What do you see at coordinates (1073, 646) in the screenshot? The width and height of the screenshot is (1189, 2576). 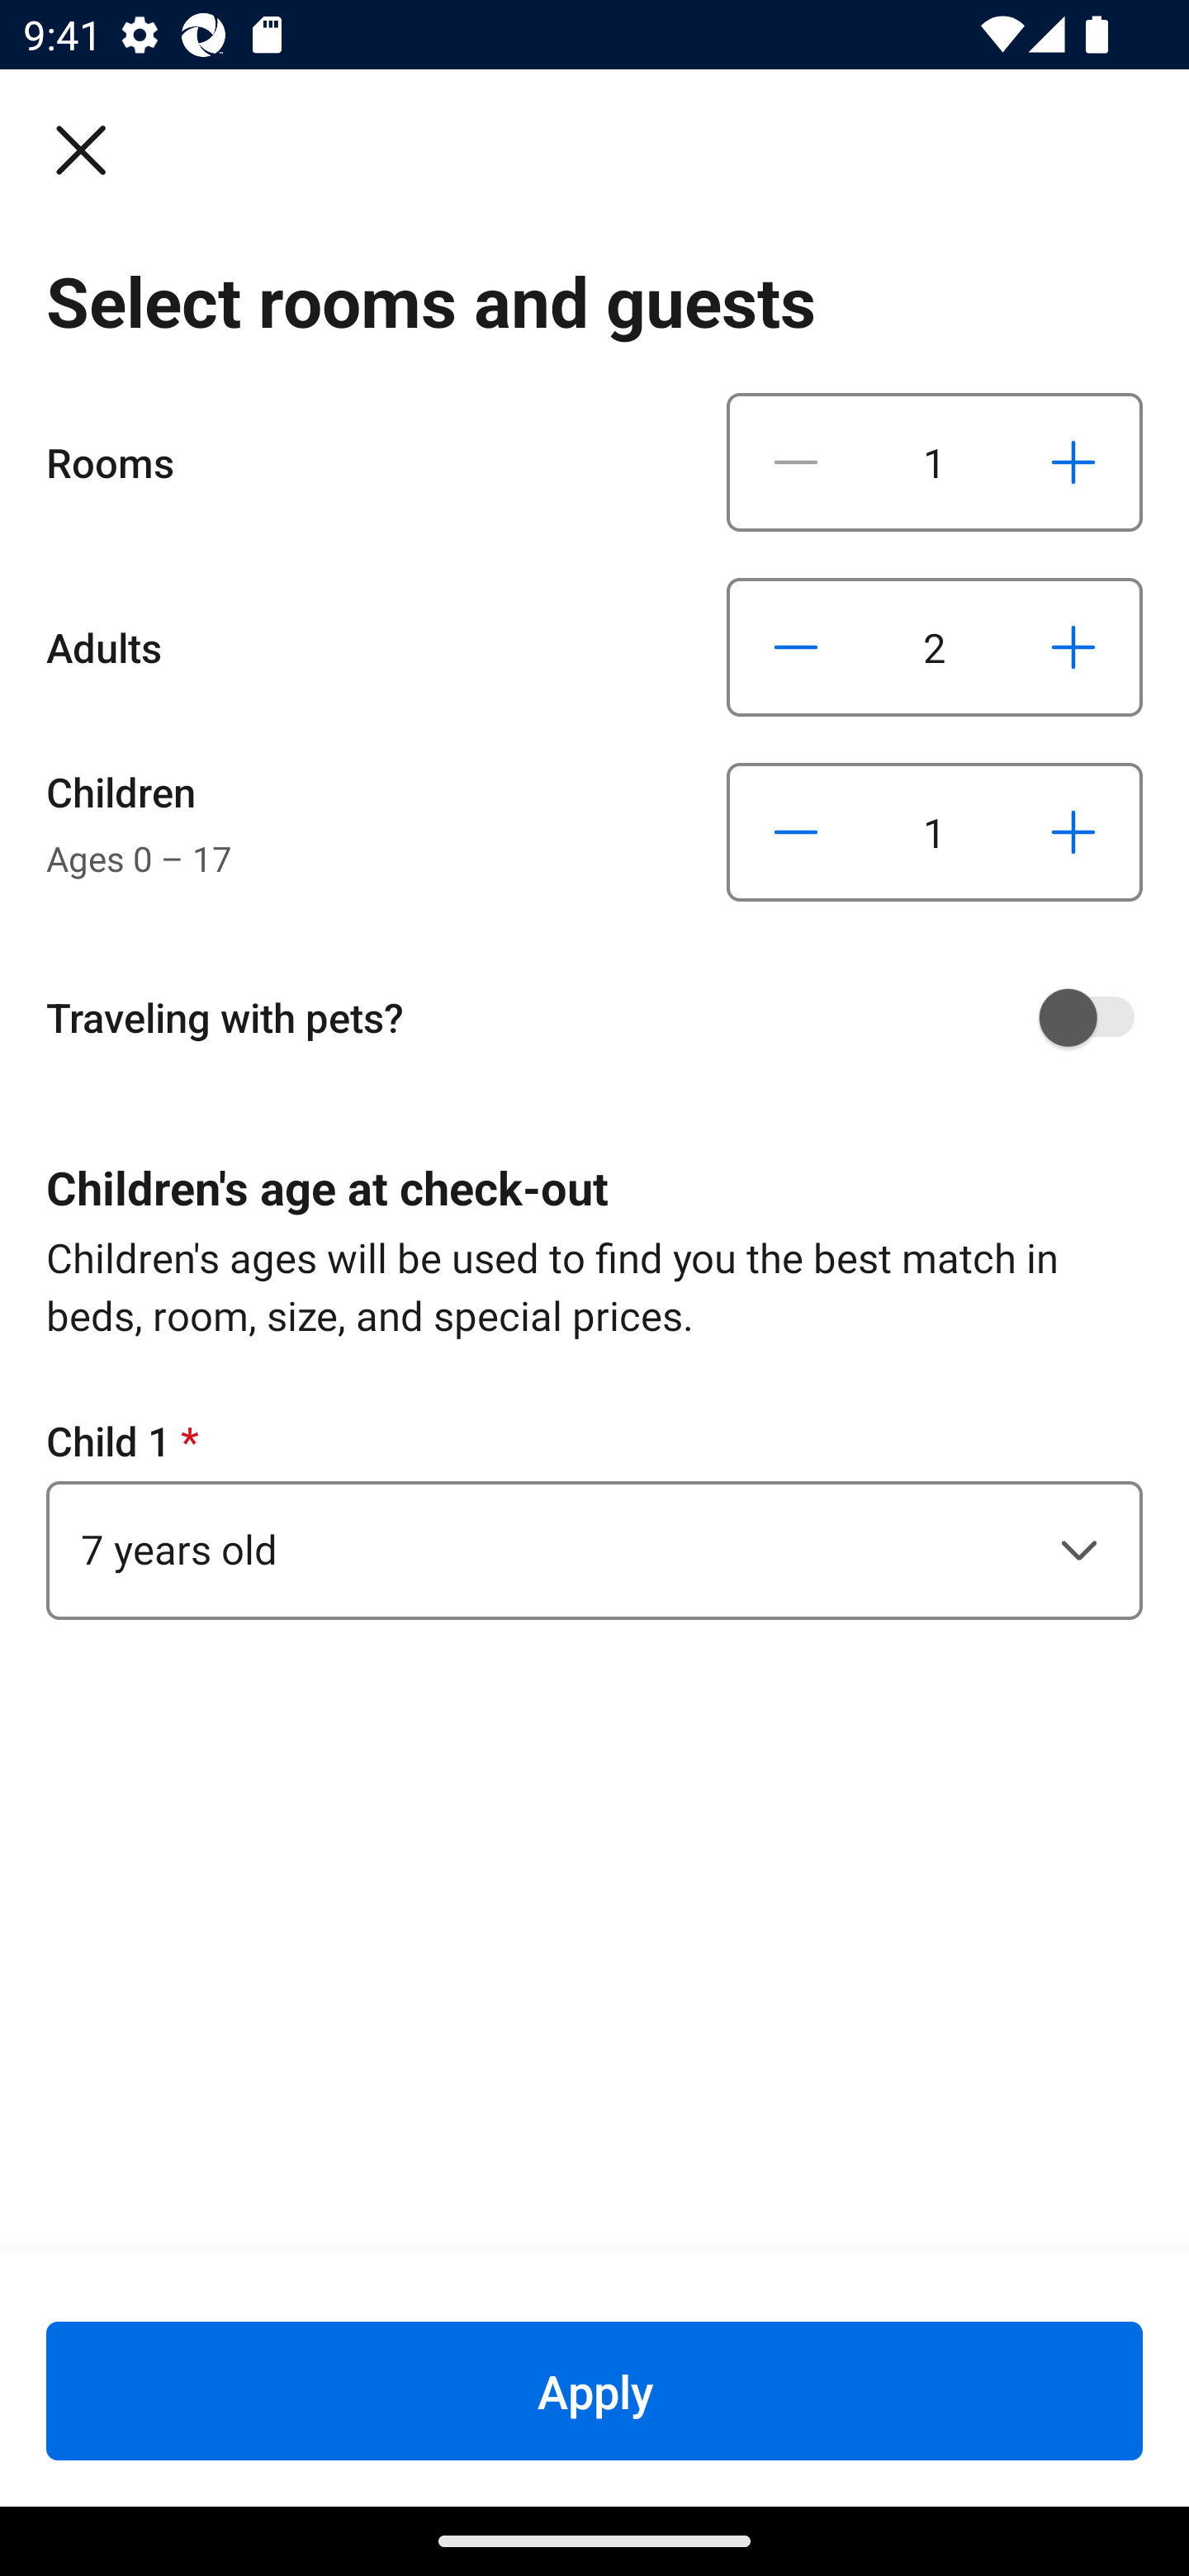 I see `Increase` at bounding box center [1073, 646].